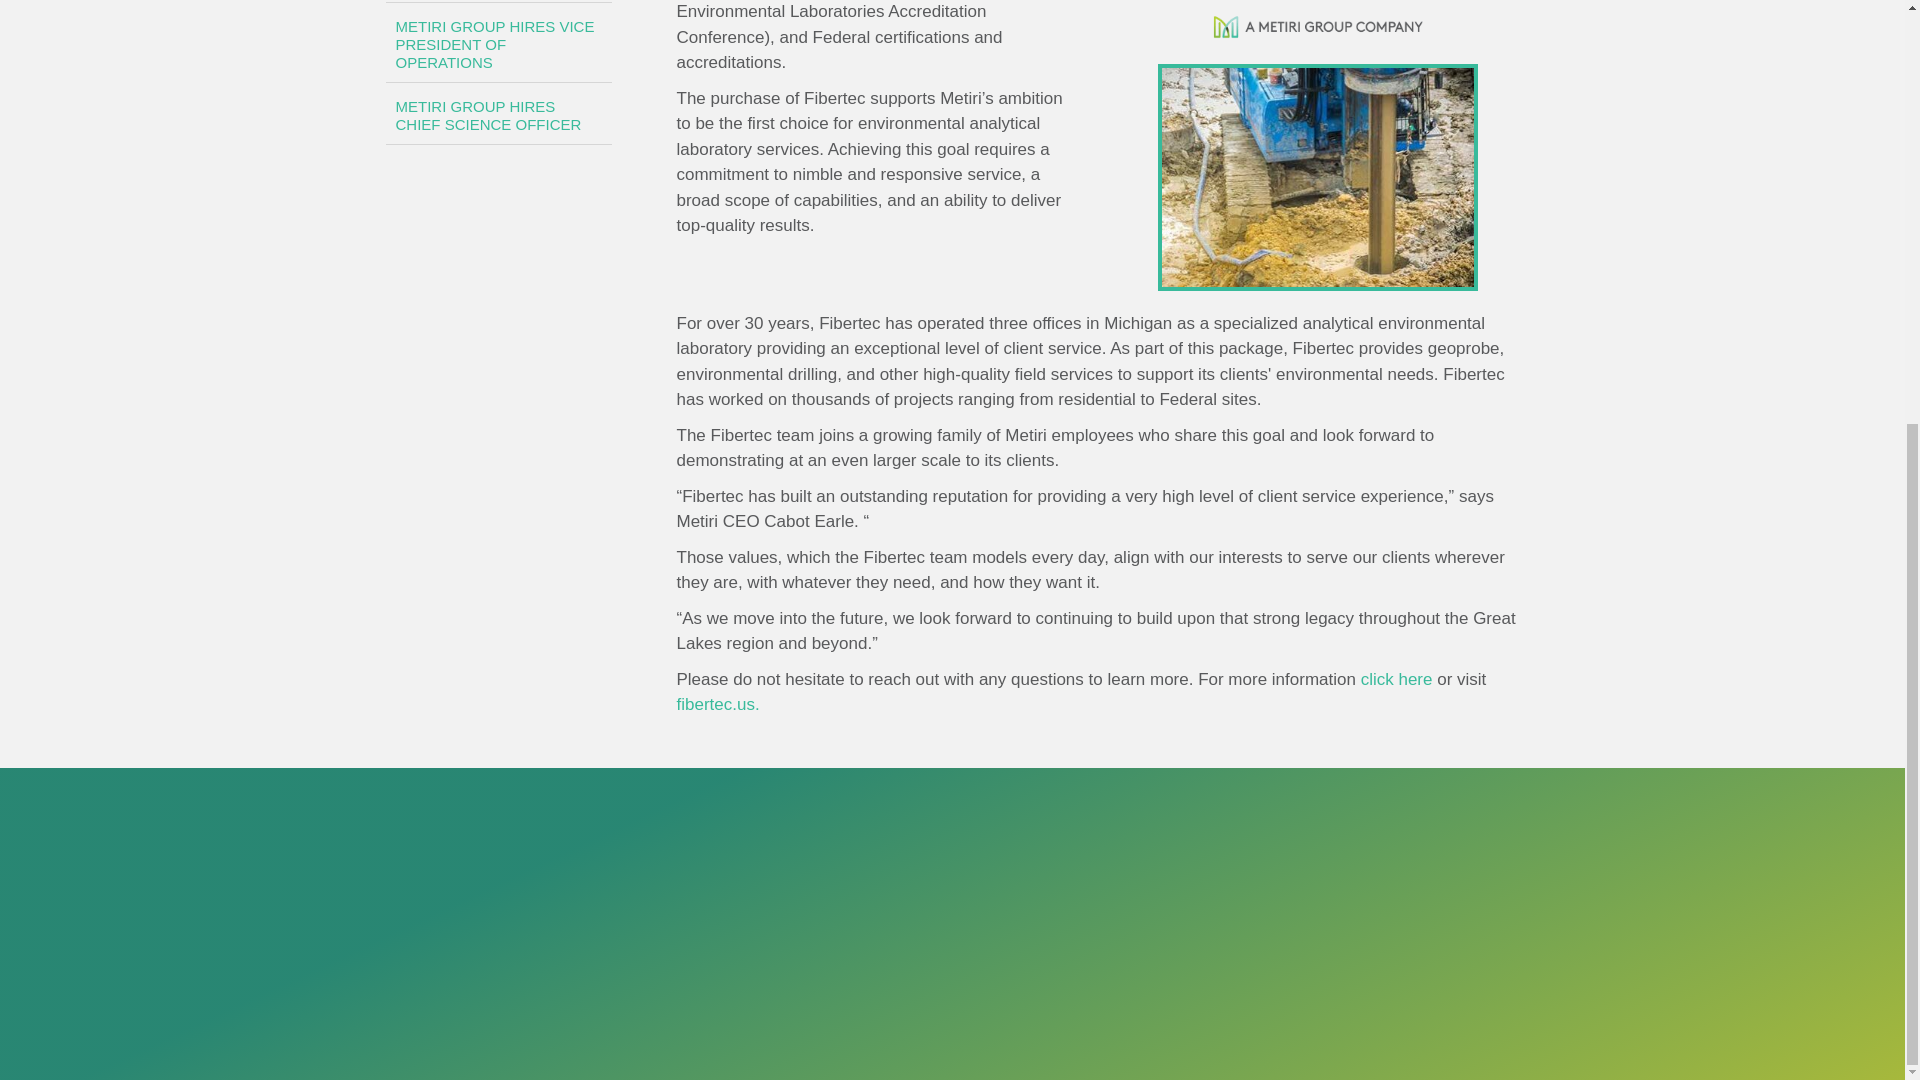  What do you see at coordinates (498, 2) in the screenshot?
I see `METIRI GROUP EXPANDS PFAS CAPABILITIES IN MICHIGAN` at bounding box center [498, 2].